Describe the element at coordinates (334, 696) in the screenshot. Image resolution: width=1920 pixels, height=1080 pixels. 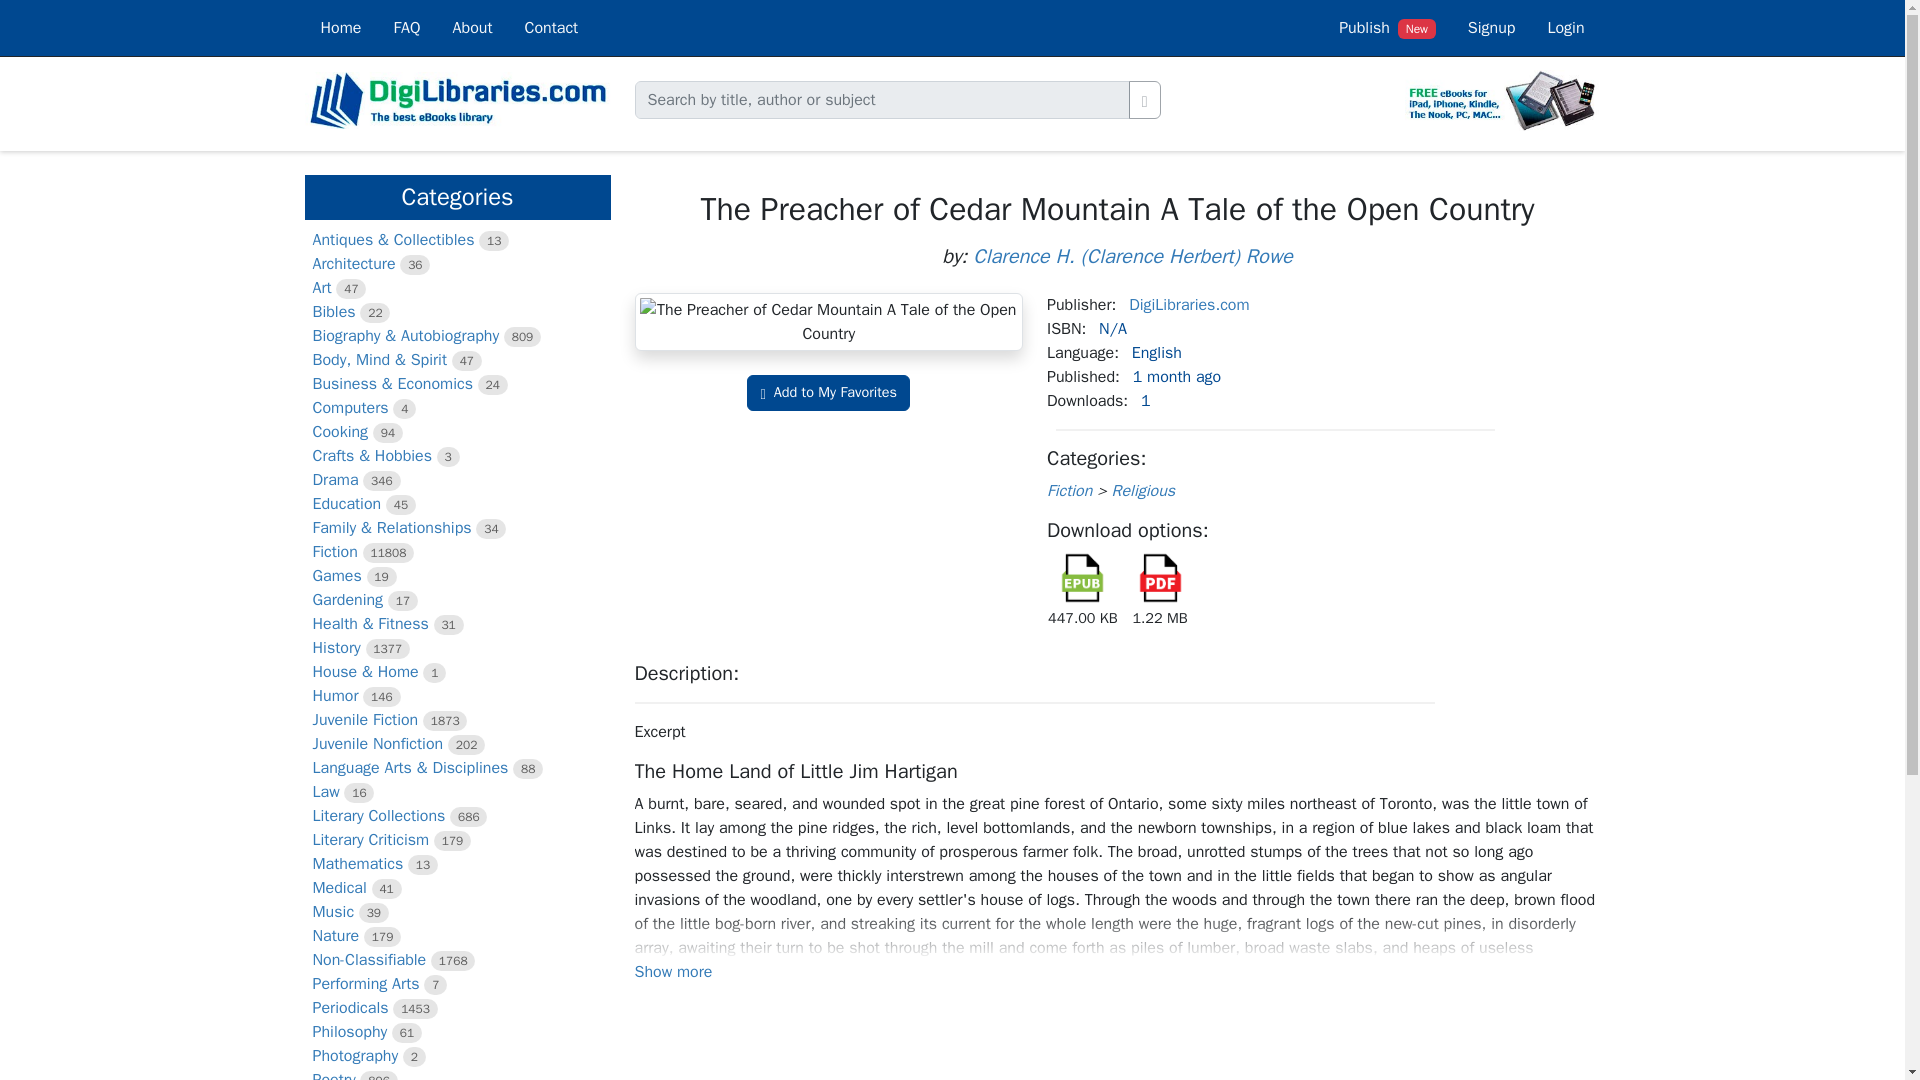
I see `Humor` at that location.